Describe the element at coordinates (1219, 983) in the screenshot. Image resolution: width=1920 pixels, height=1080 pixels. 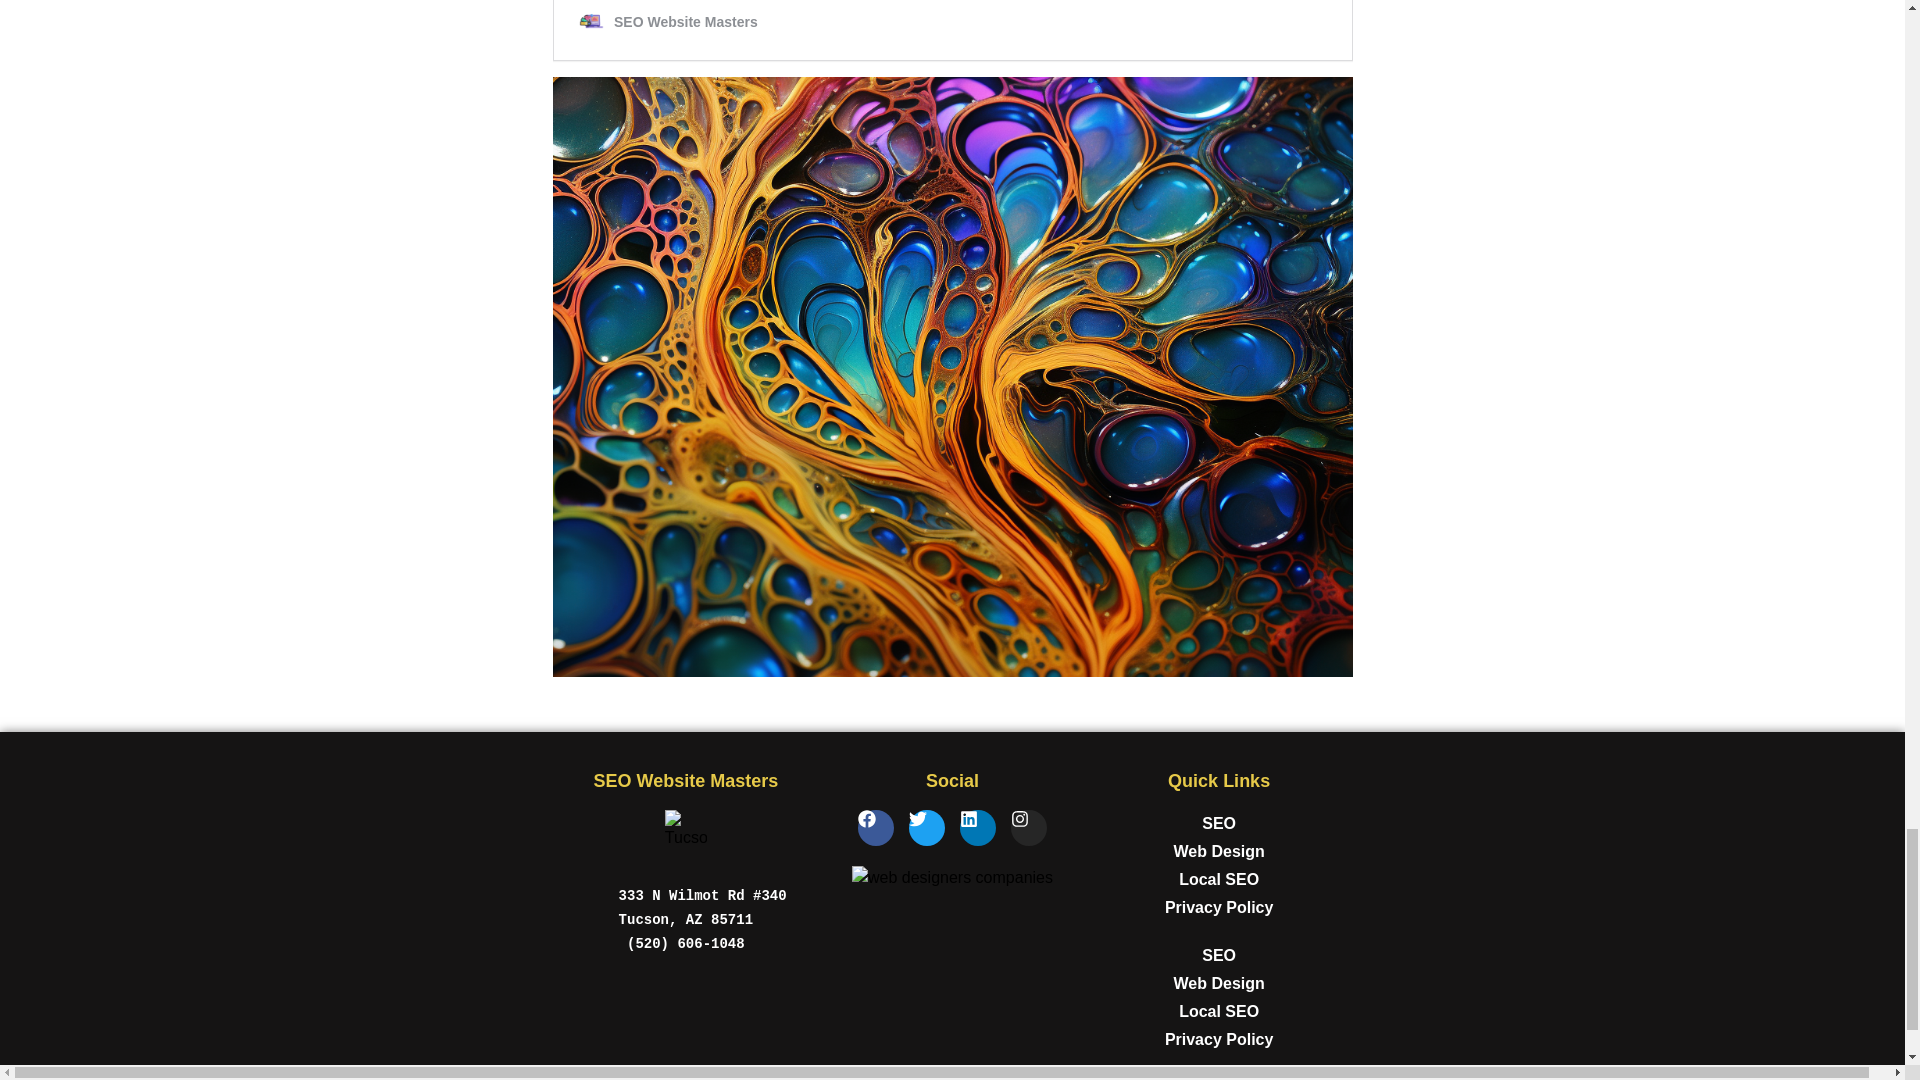
I see `Web Design` at that location.